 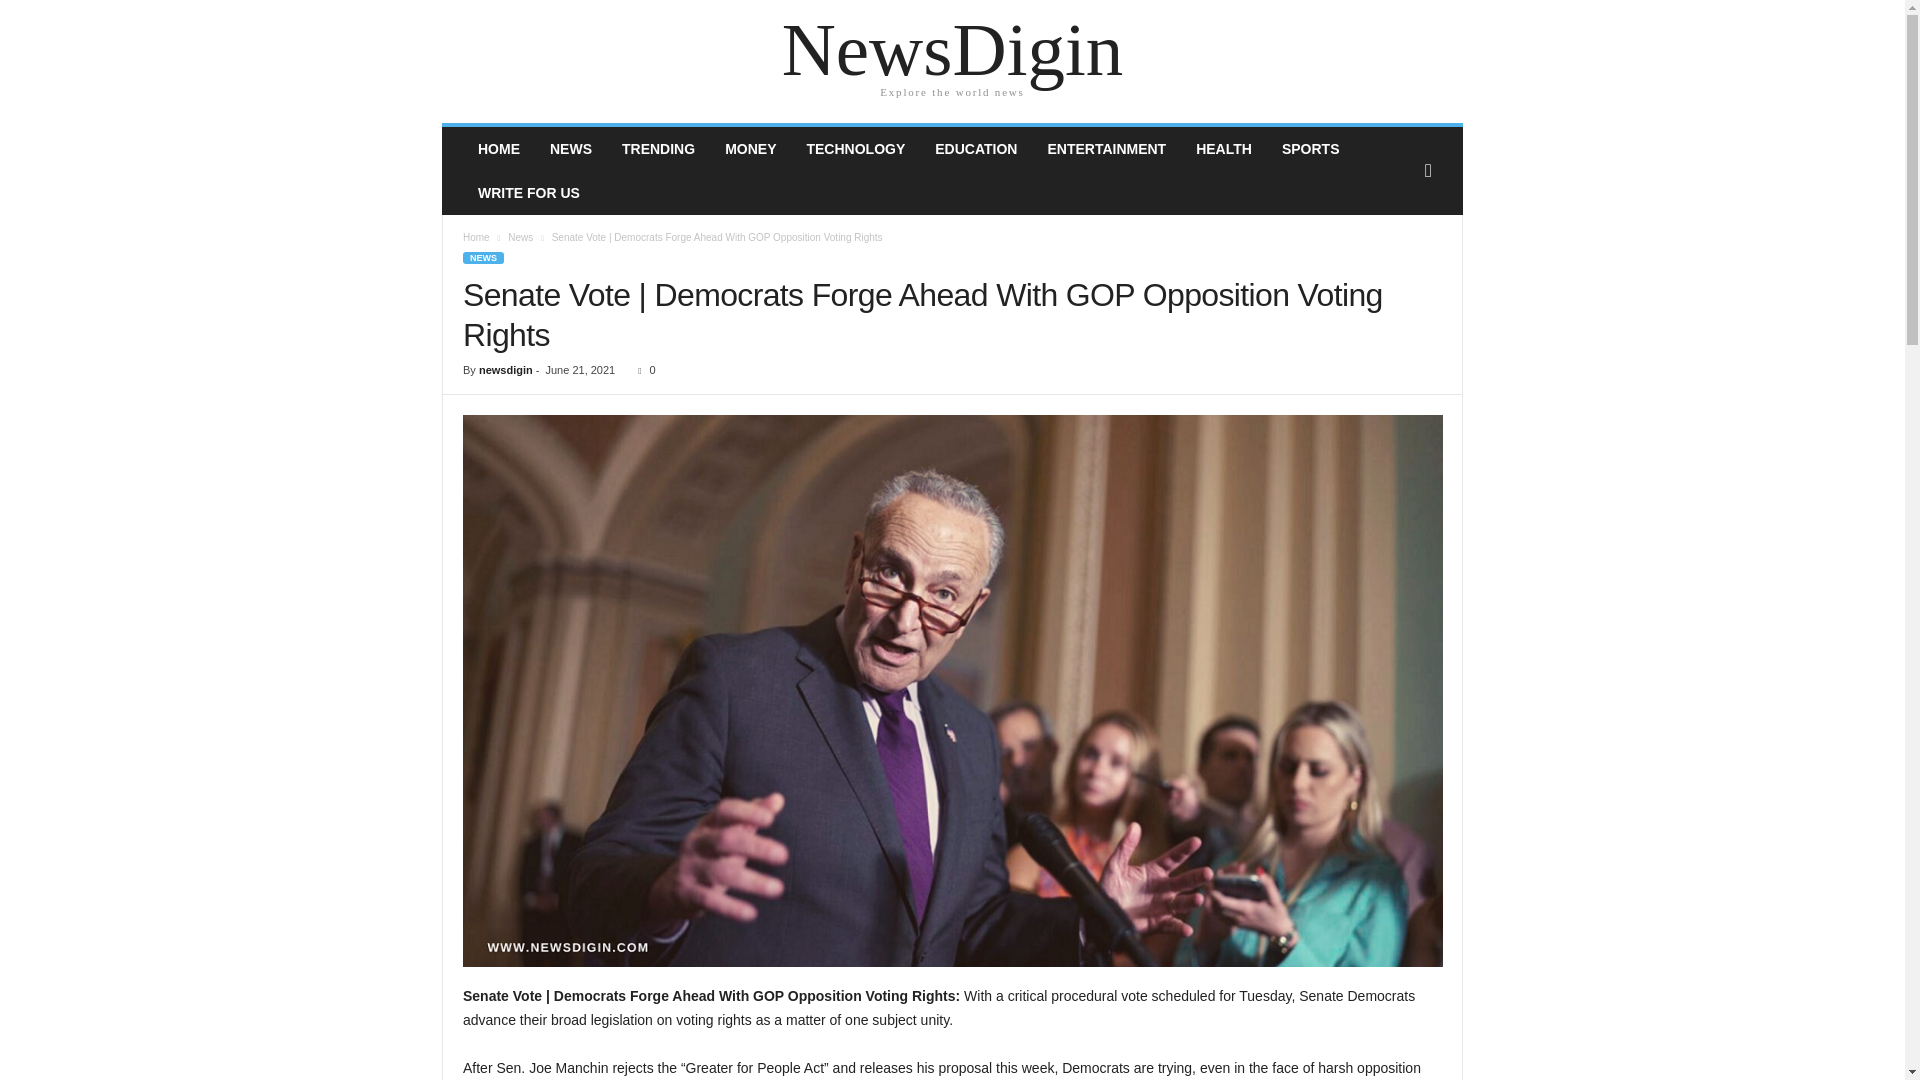 What do you see at coordinates (1224, 148) in the screenshot?
I see `HEALTH` at bounding box center [1224, 148].